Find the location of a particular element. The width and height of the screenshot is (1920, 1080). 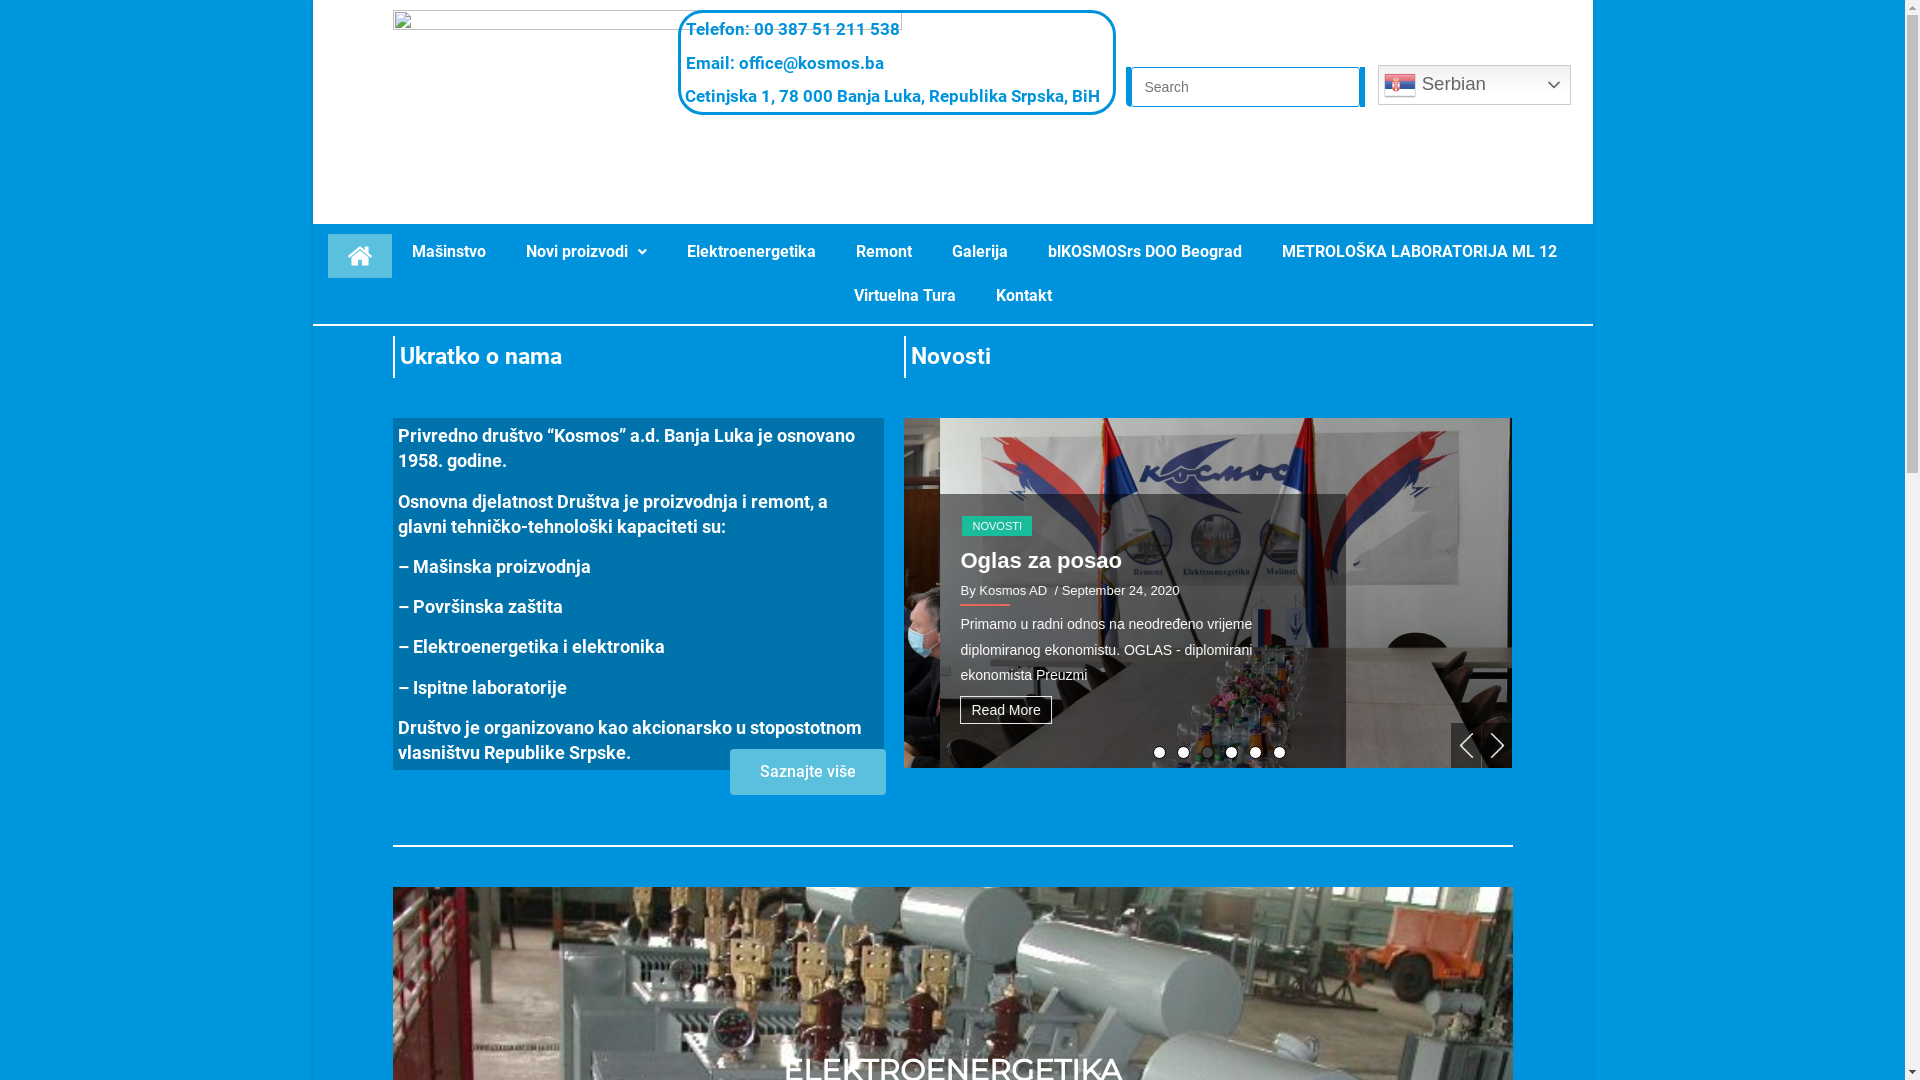

Elektroenergetika is located at coordinates (752, 252).